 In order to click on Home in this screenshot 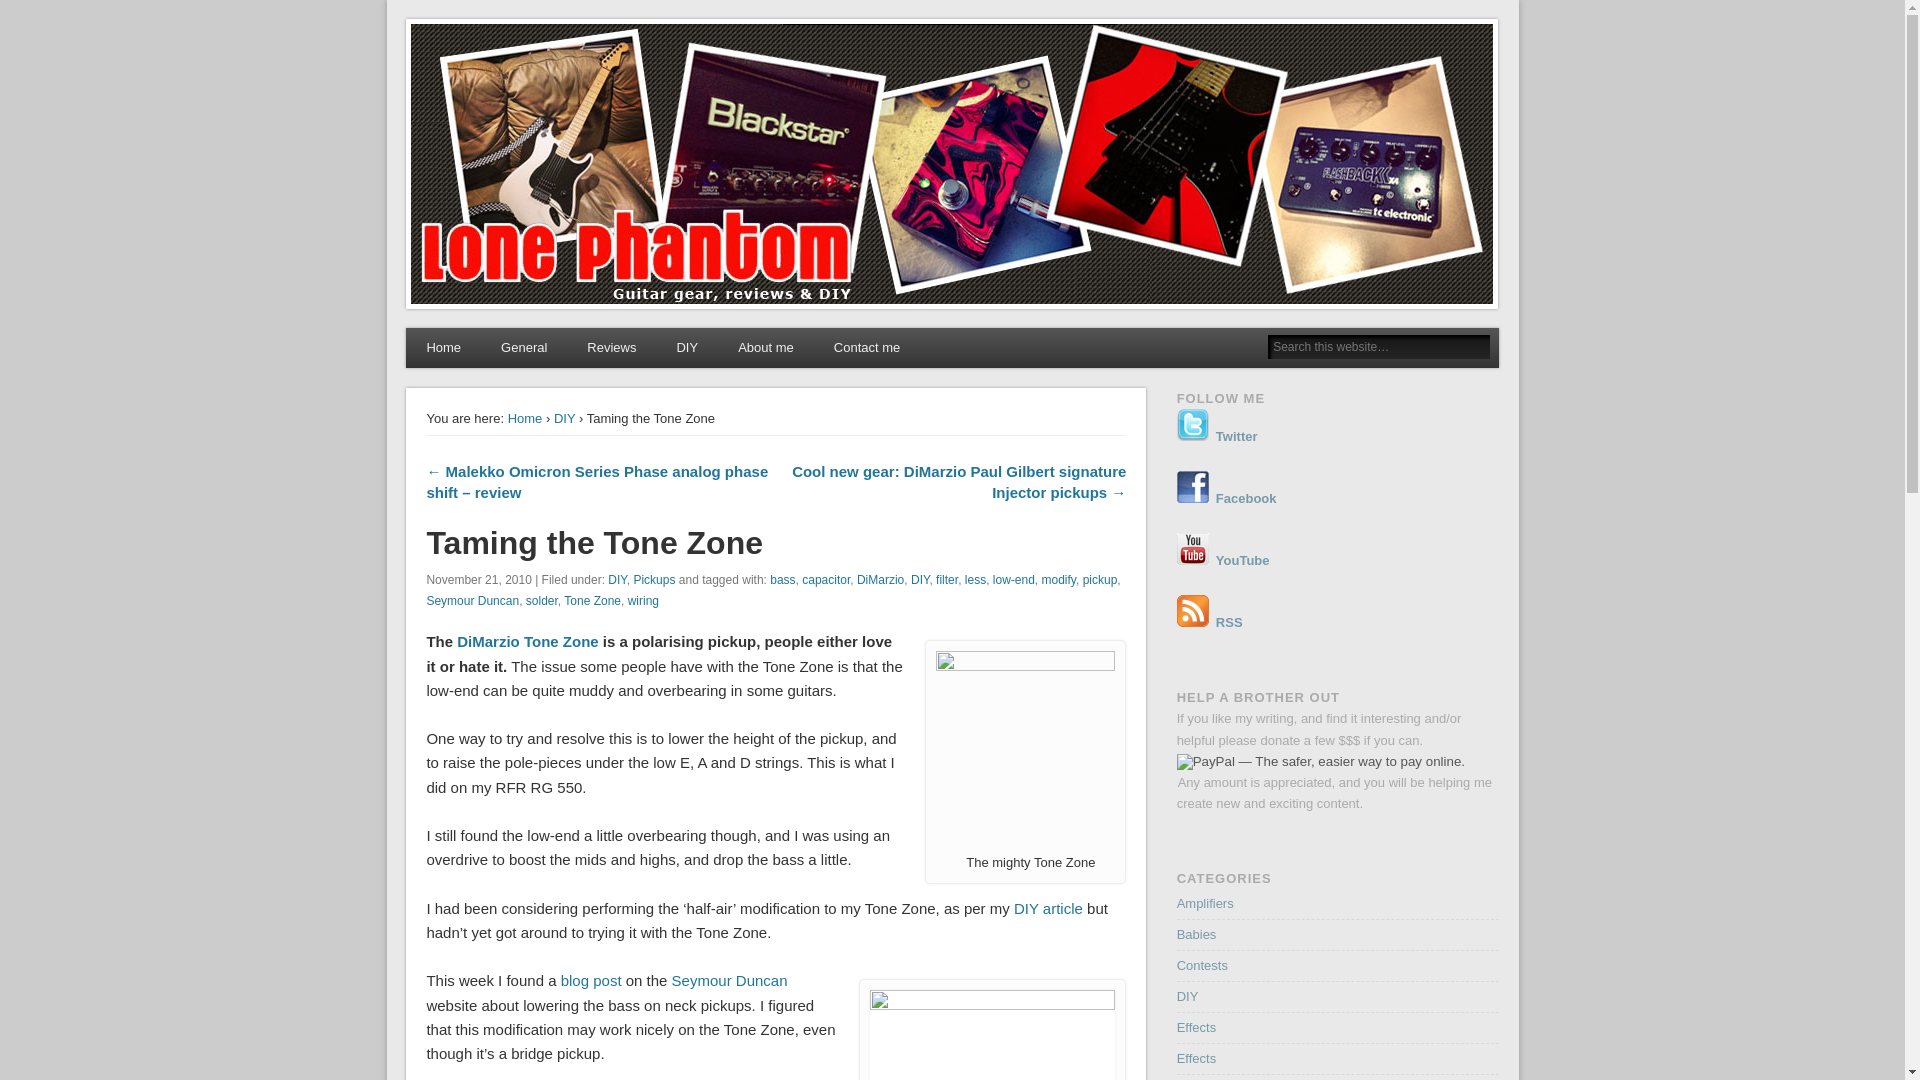, I will do `click(443, 348)`.